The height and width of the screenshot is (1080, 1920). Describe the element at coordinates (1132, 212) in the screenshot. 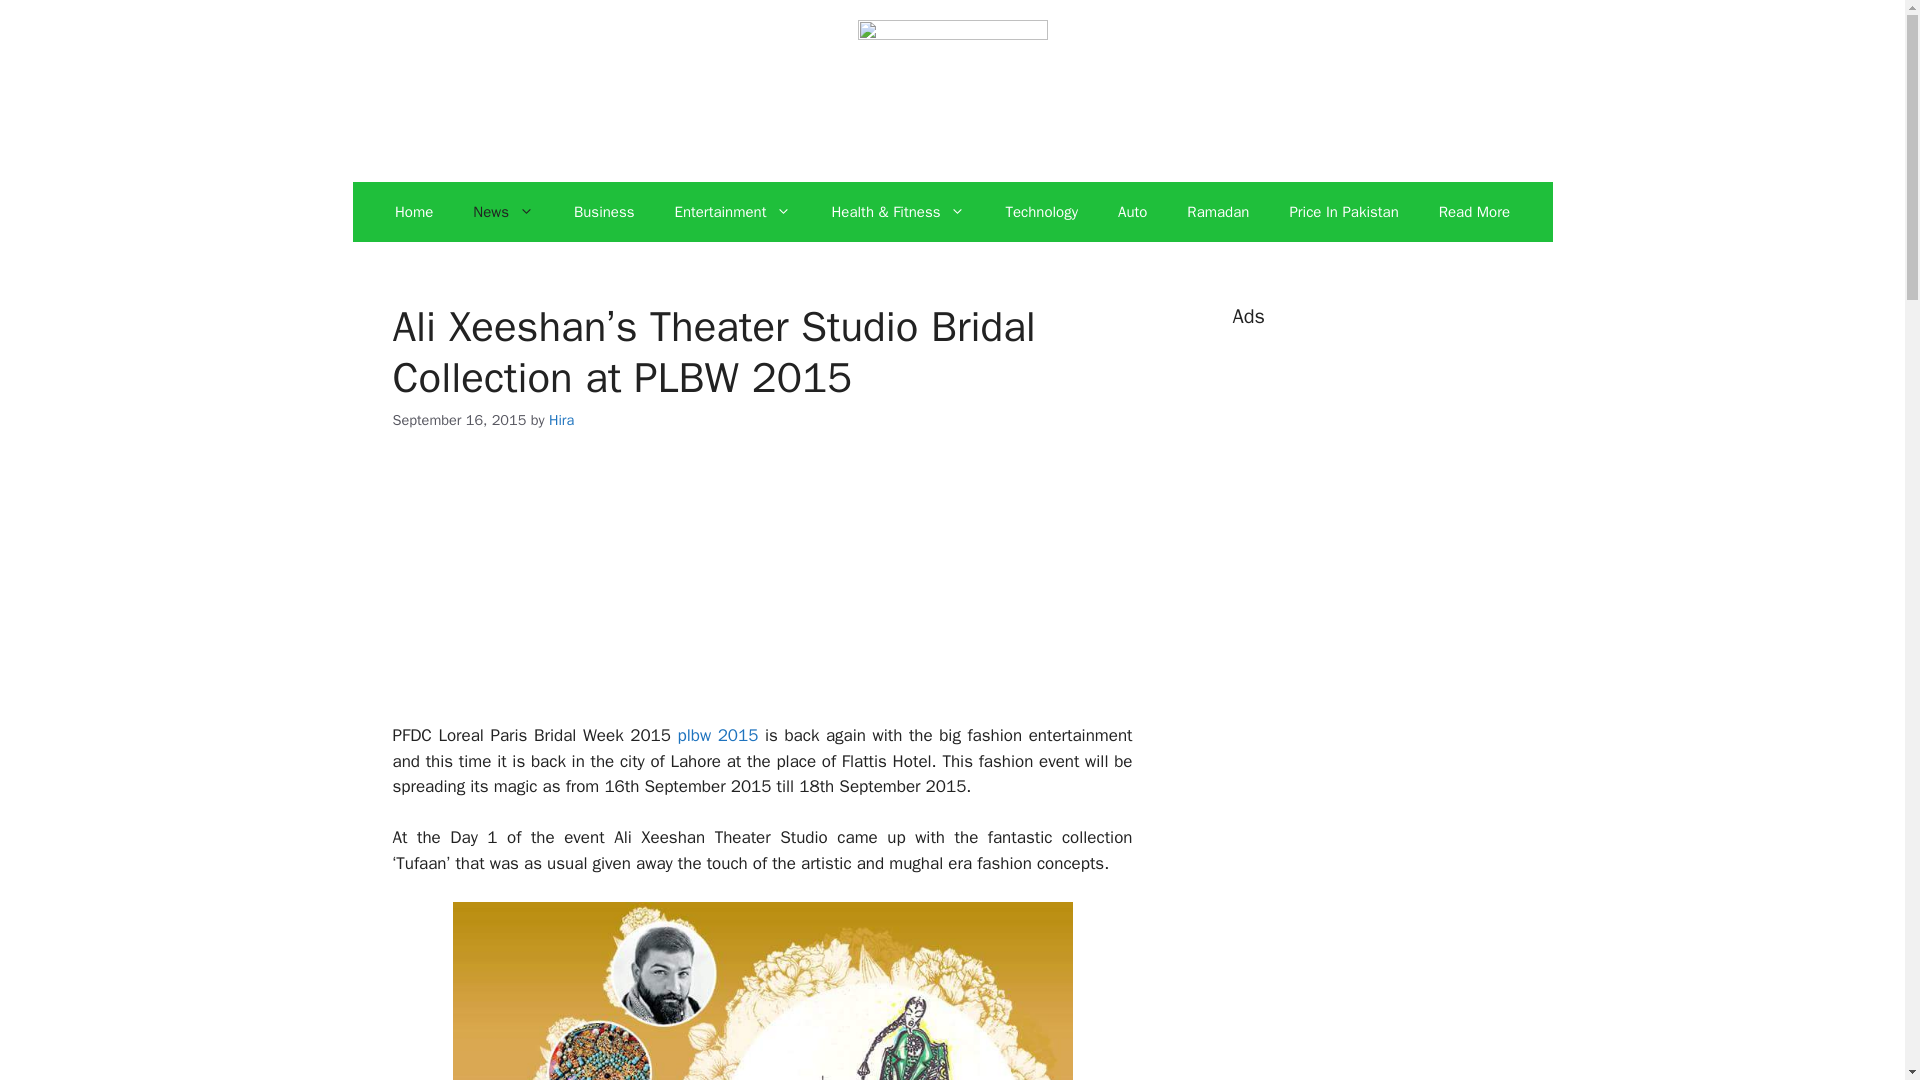

I see `Auto` at that location.